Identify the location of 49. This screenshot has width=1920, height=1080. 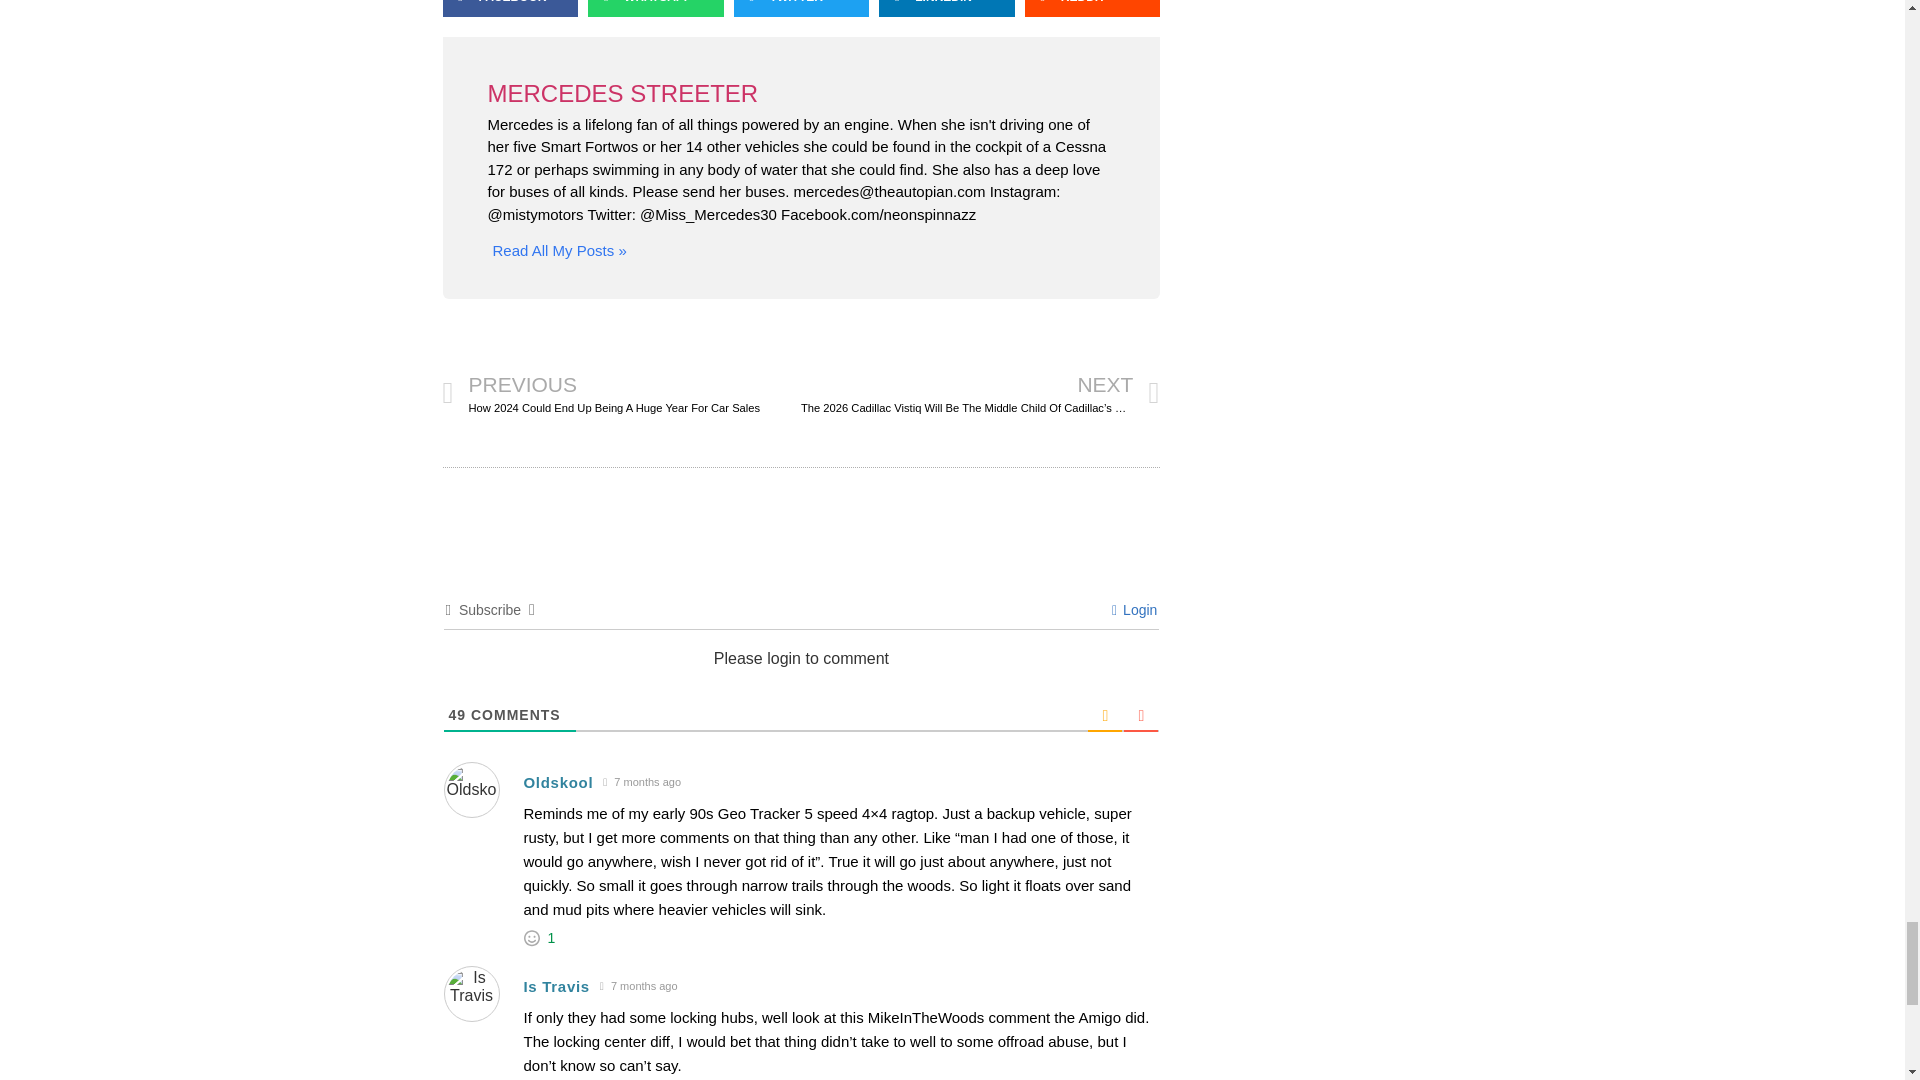
(456, 714).